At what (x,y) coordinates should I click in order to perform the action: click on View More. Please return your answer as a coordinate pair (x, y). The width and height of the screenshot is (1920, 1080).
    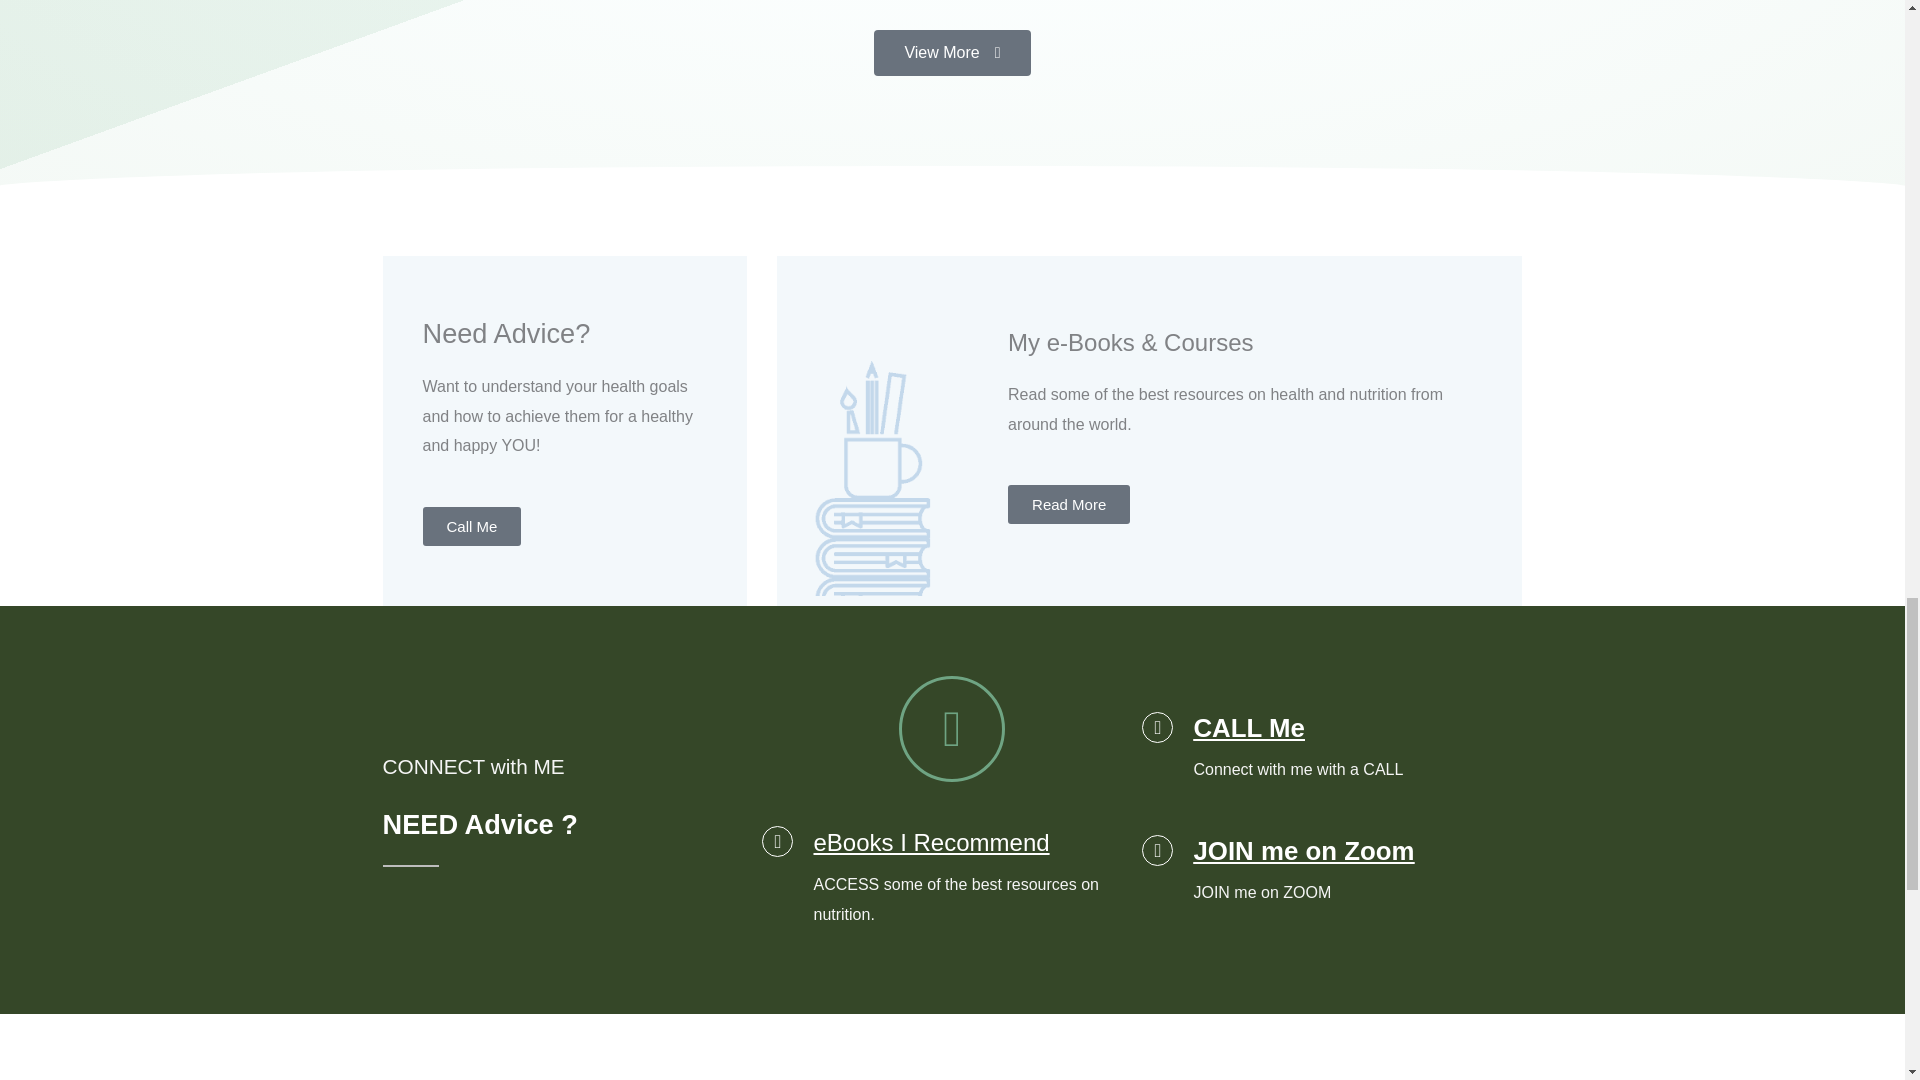
    Looking at the image, I should click on (951, 52).